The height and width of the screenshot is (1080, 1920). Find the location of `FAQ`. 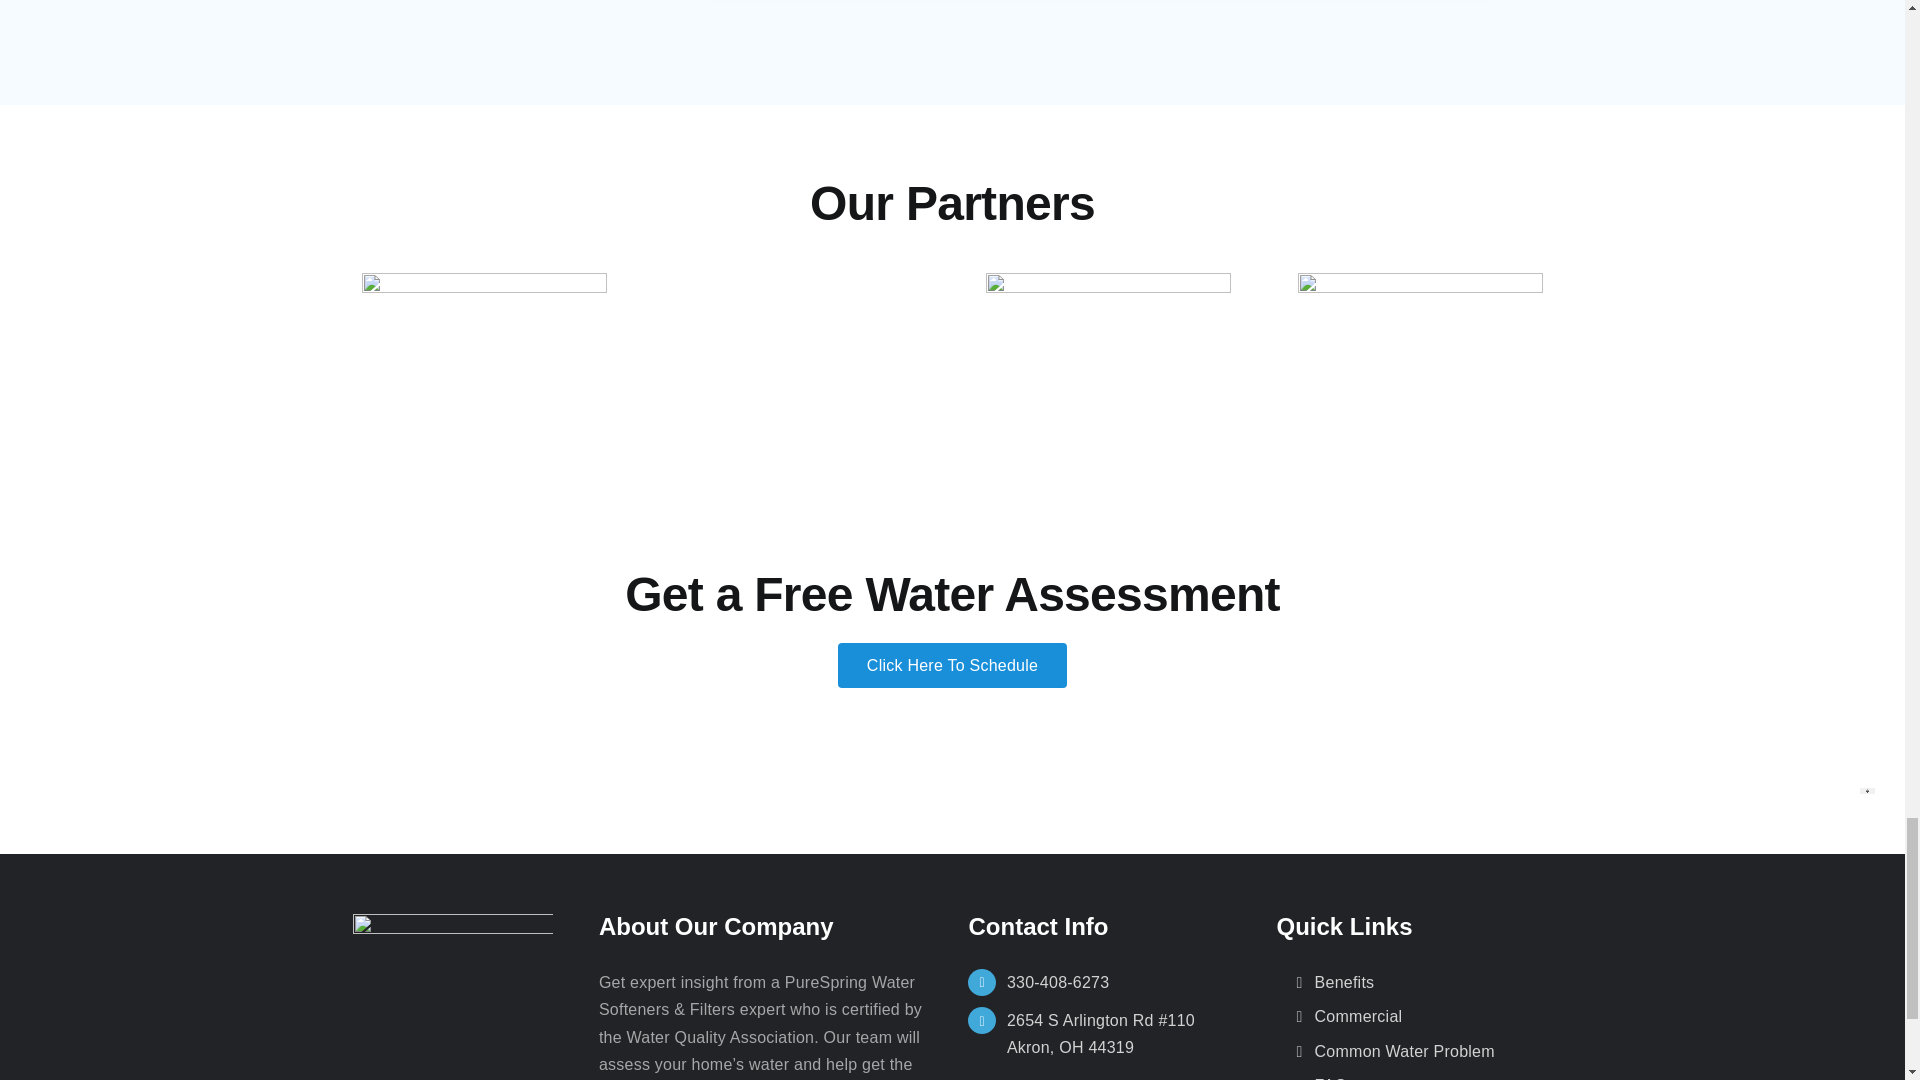

FAQ is located at coordinates (1424, 1076).